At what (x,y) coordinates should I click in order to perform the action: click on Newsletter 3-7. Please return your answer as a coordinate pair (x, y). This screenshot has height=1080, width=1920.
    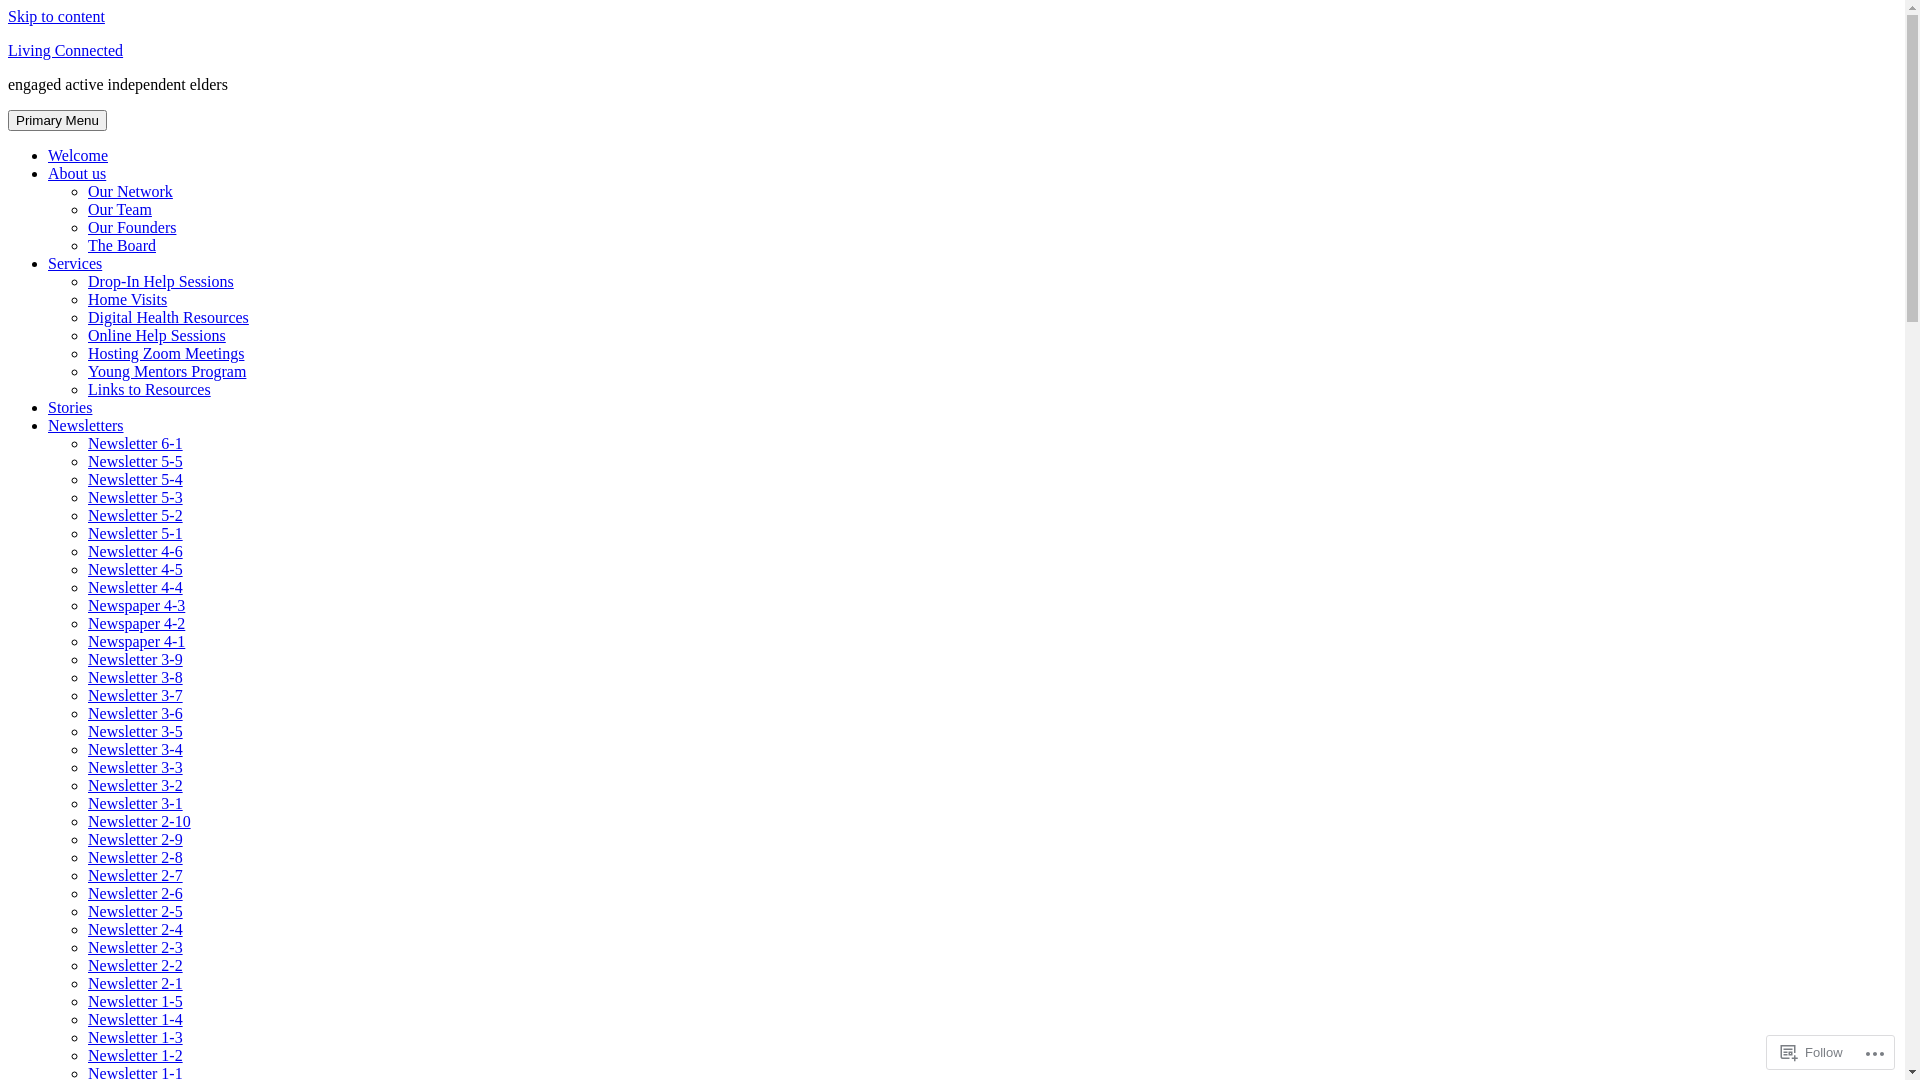
    Looking at the image, I should click on (136, 696).